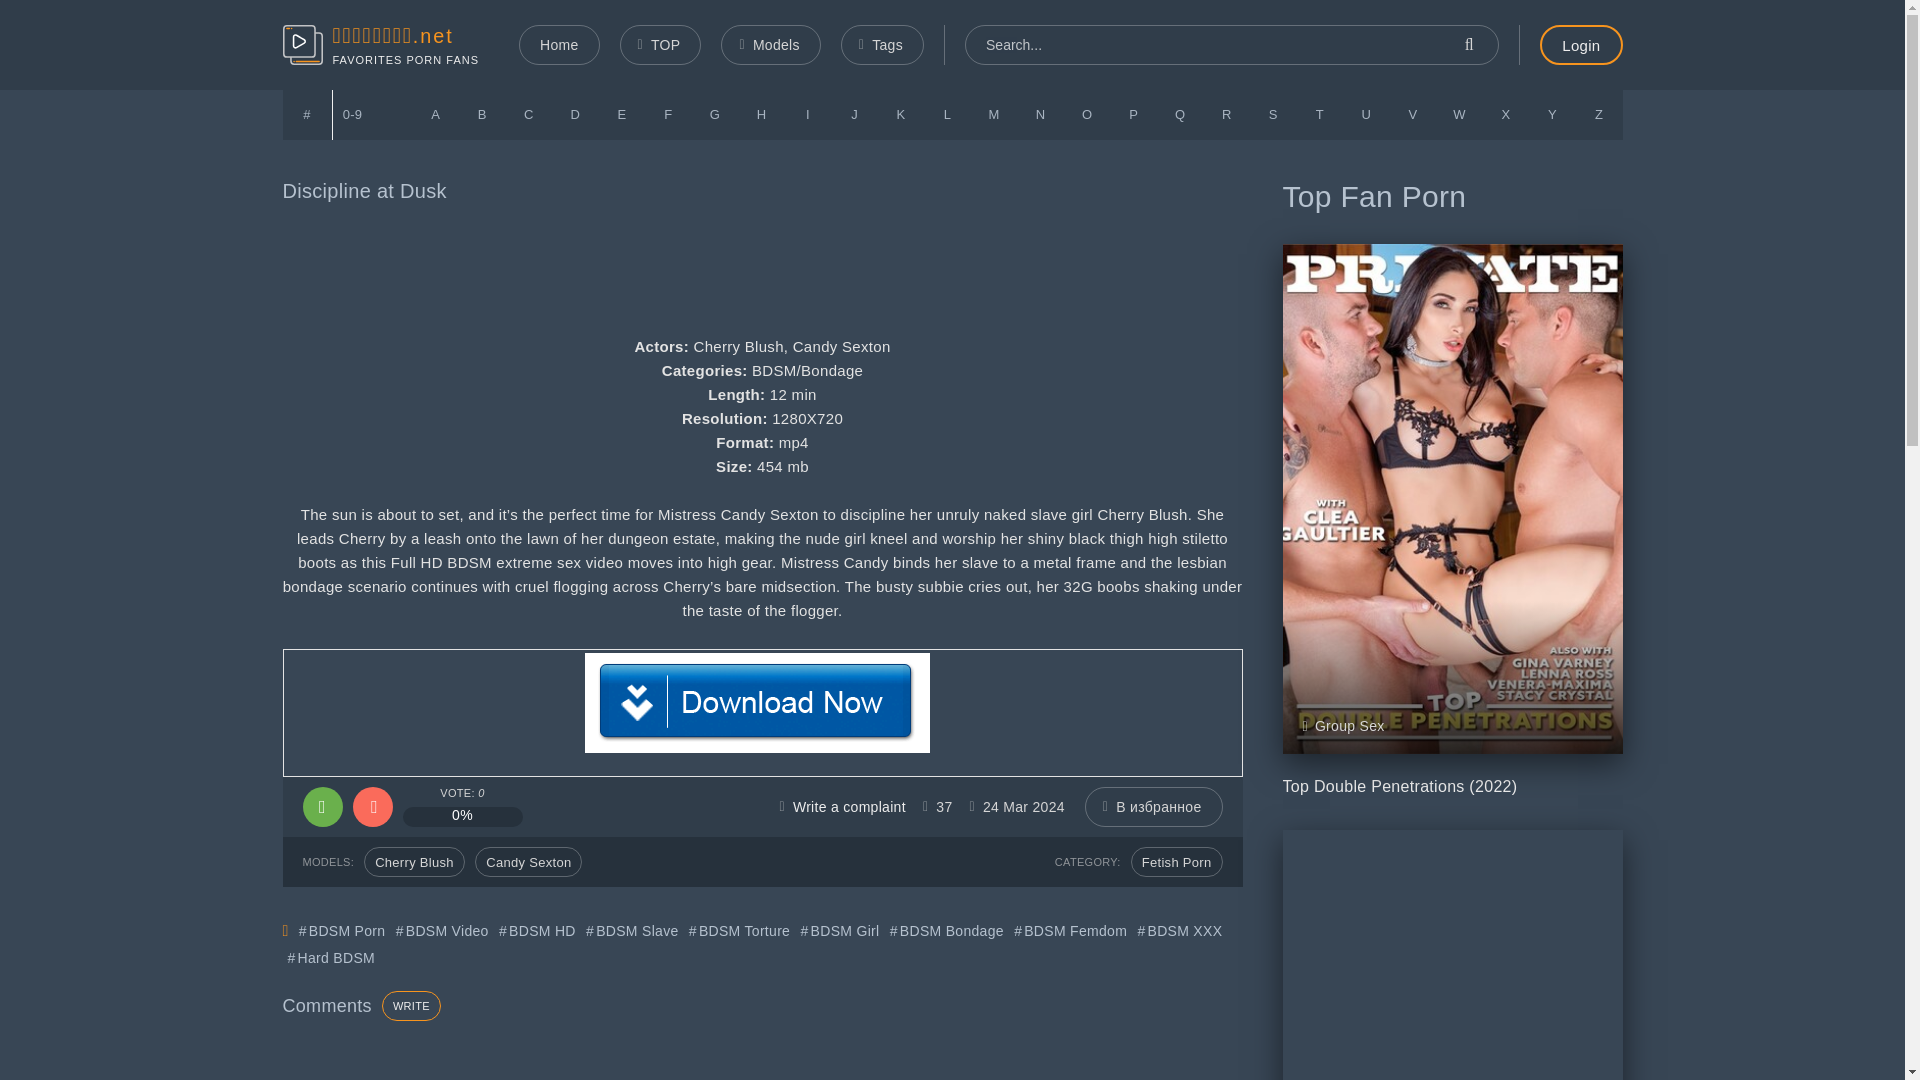 The height and width of the screenshot is (1080, 1920). What do you see at coordinates (761, 114) in the screenshot?
I see `H` at bounding box center [761, 114].